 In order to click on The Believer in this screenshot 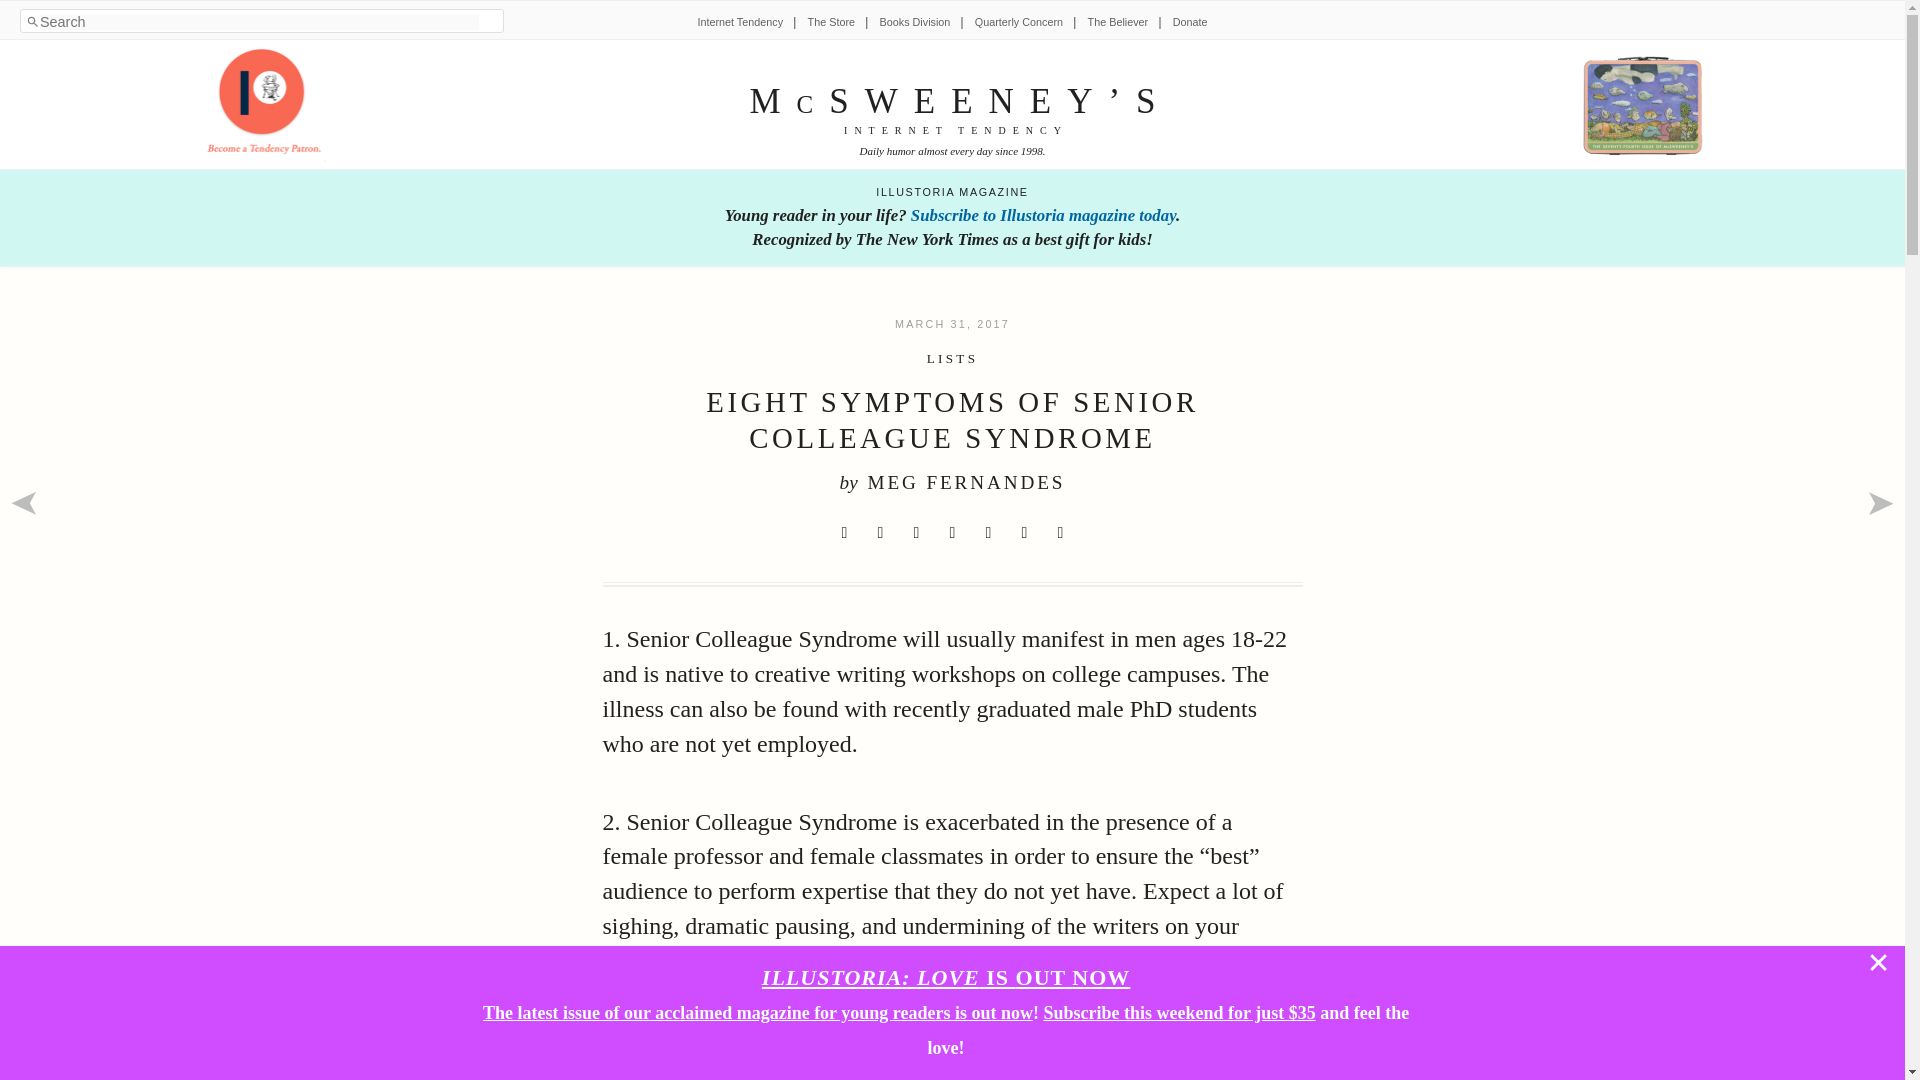, I will do `click(1118, 22)`.